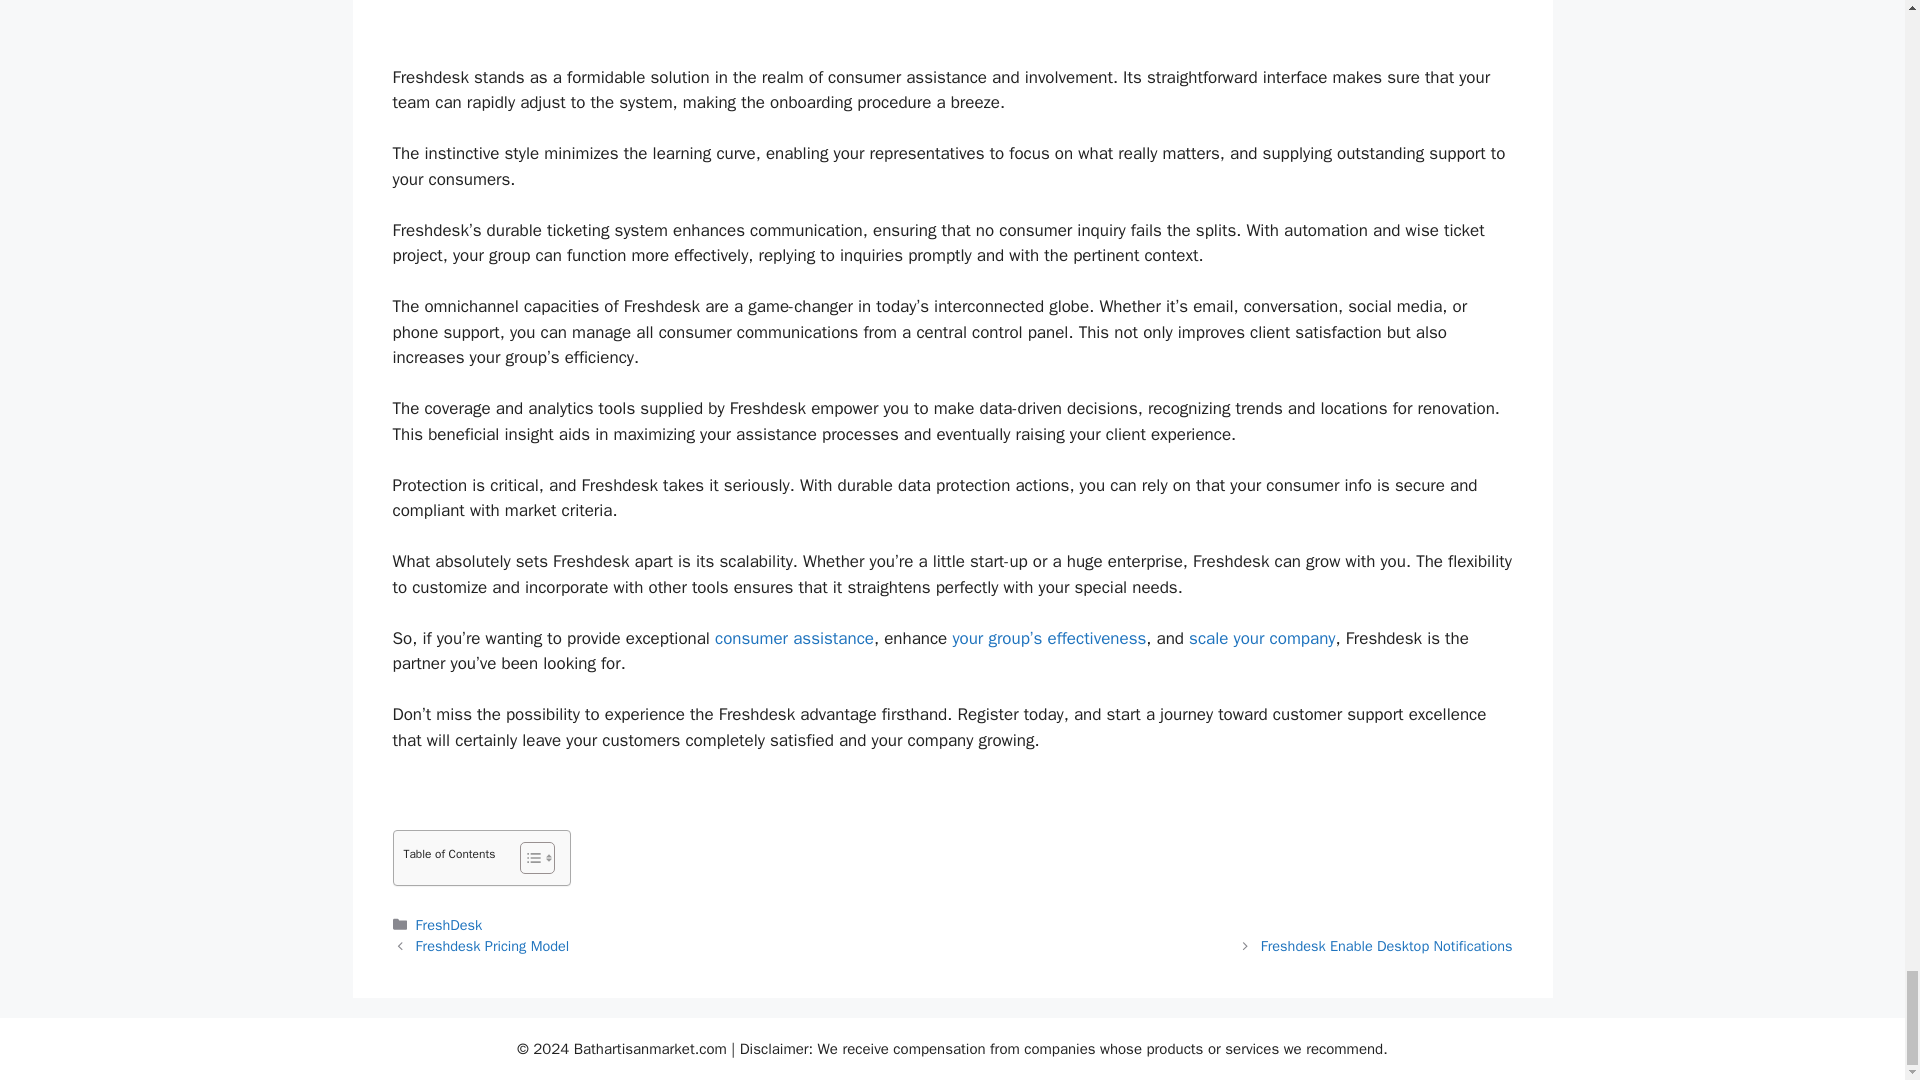 This screenshot has height=1080, width=1920. What do you see at coordinates (794, 638) in the screenshot?
I see `consumer assistance` at bounding box center [794, 638].